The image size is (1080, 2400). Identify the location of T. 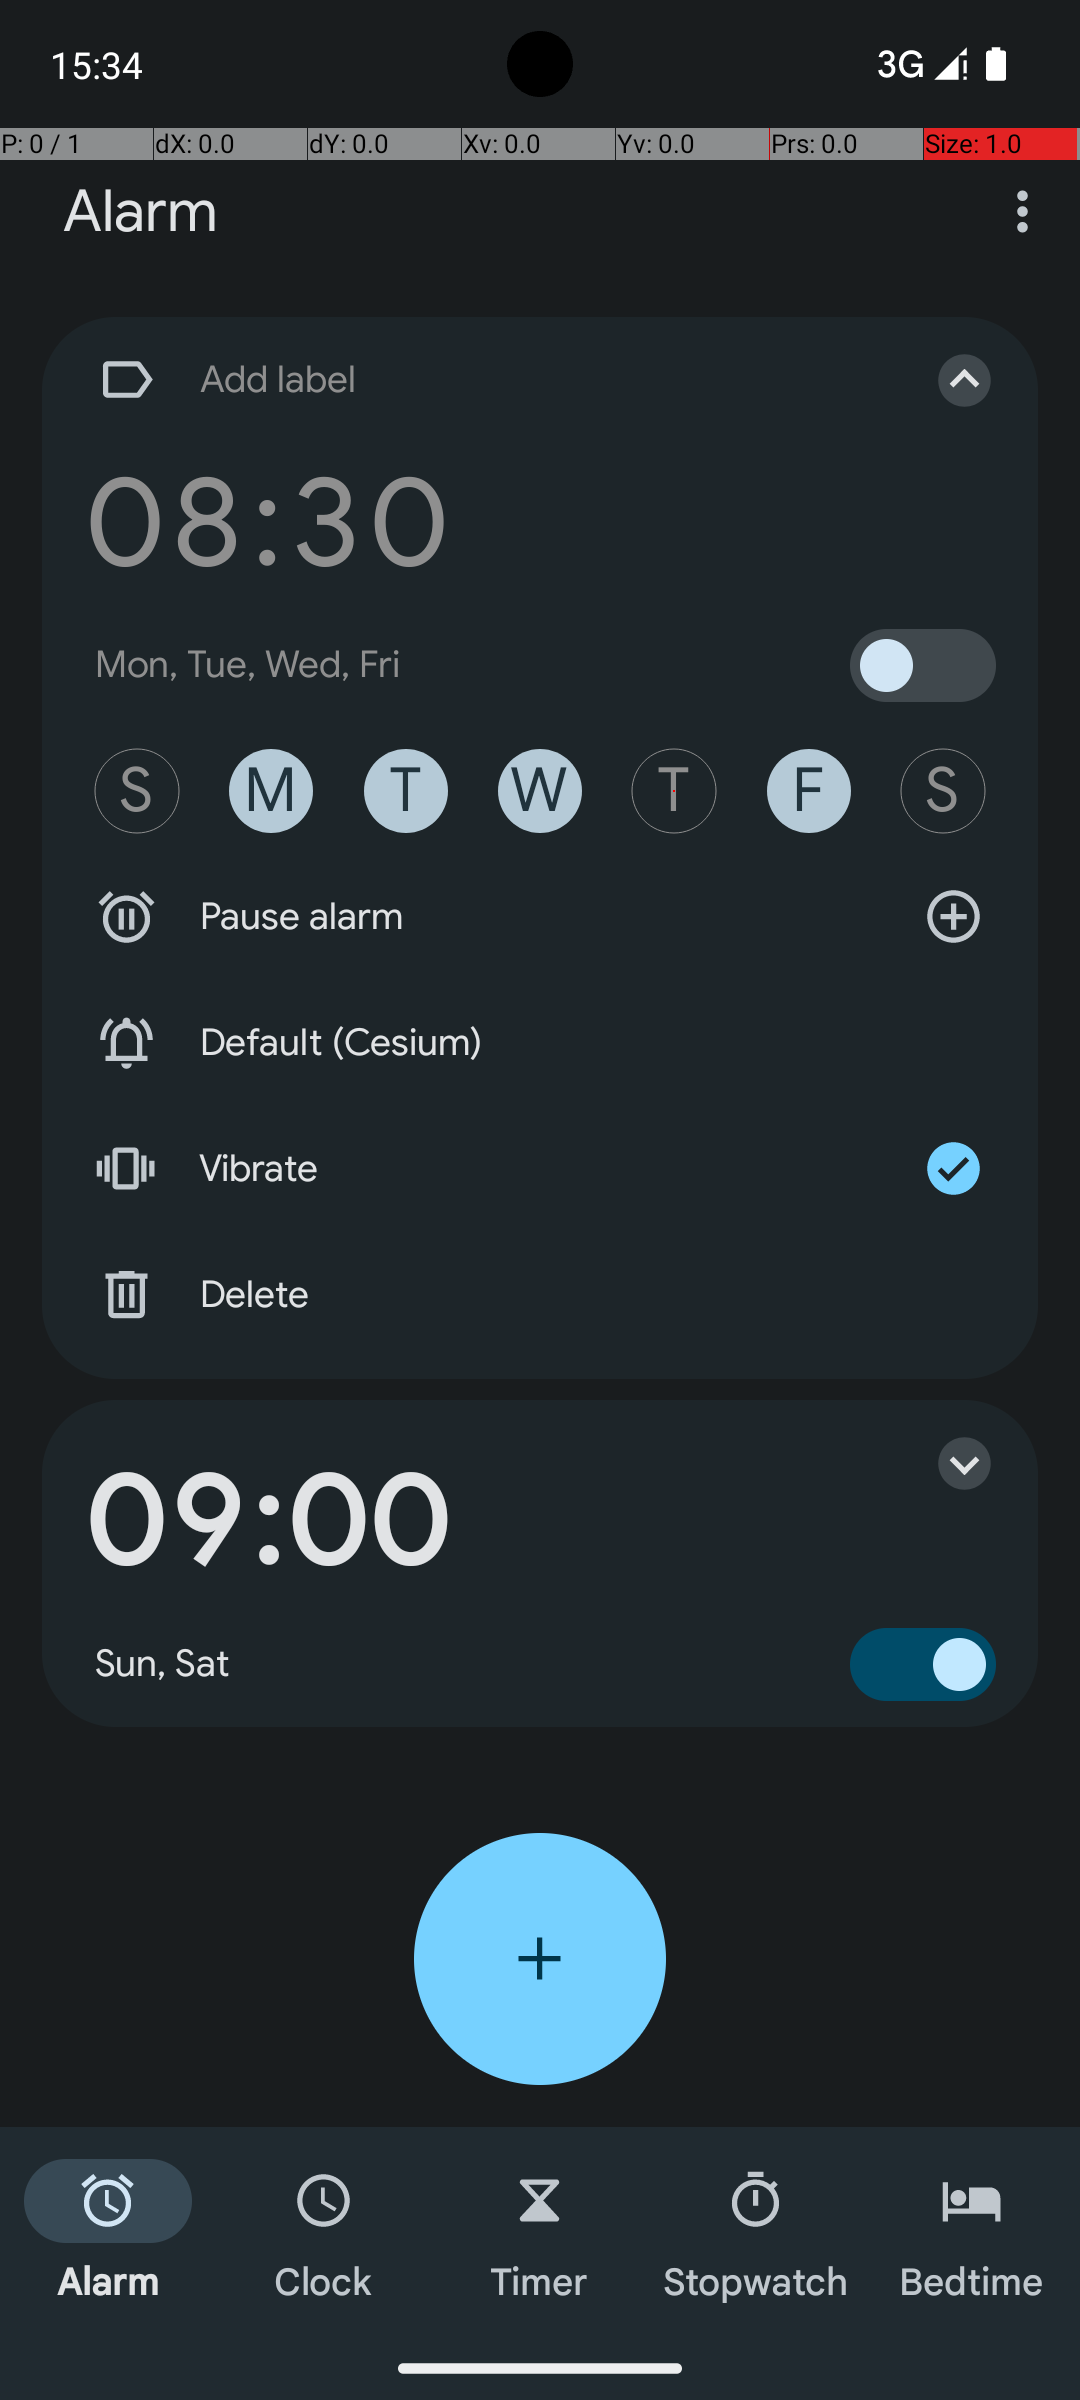
(406, 791).